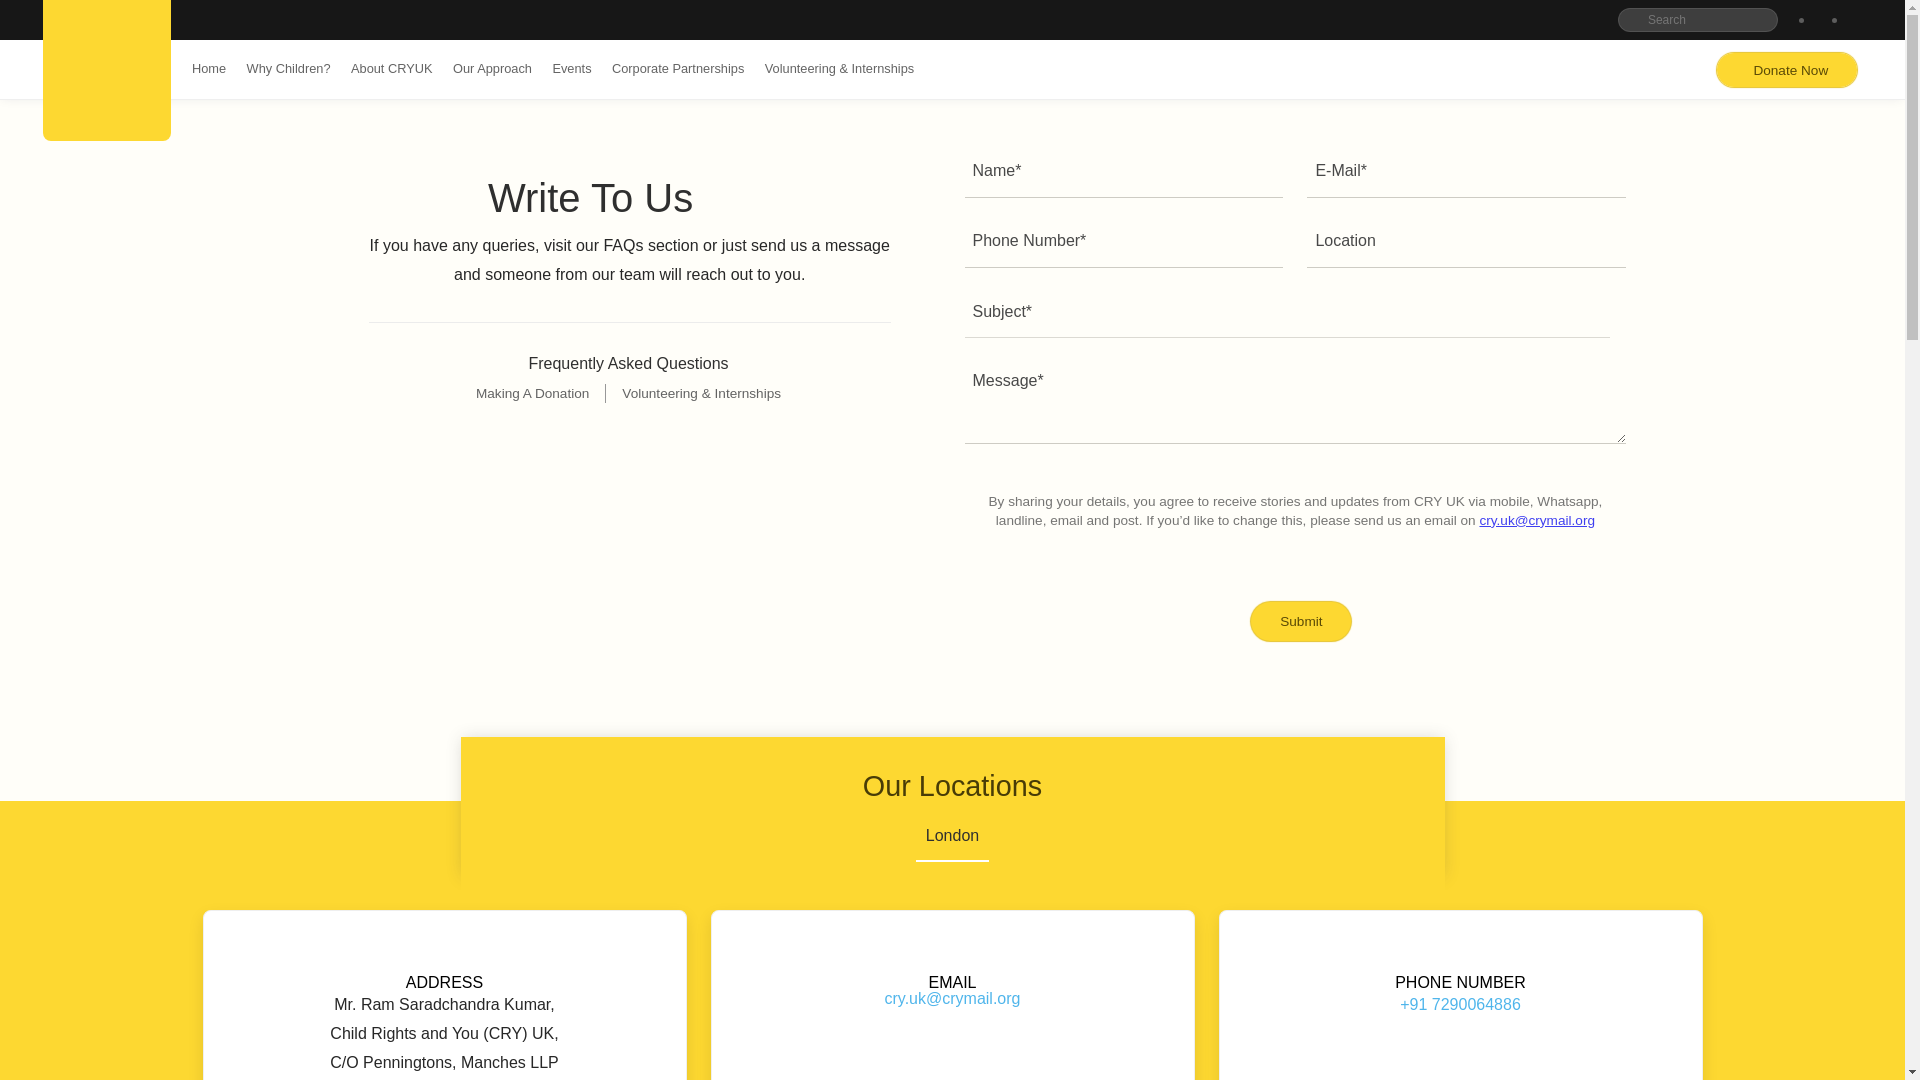 The image size is (1920, 1080). Describe the element at coordinates (492, 69) in the screenshot. I see `Our Approach` at that location.